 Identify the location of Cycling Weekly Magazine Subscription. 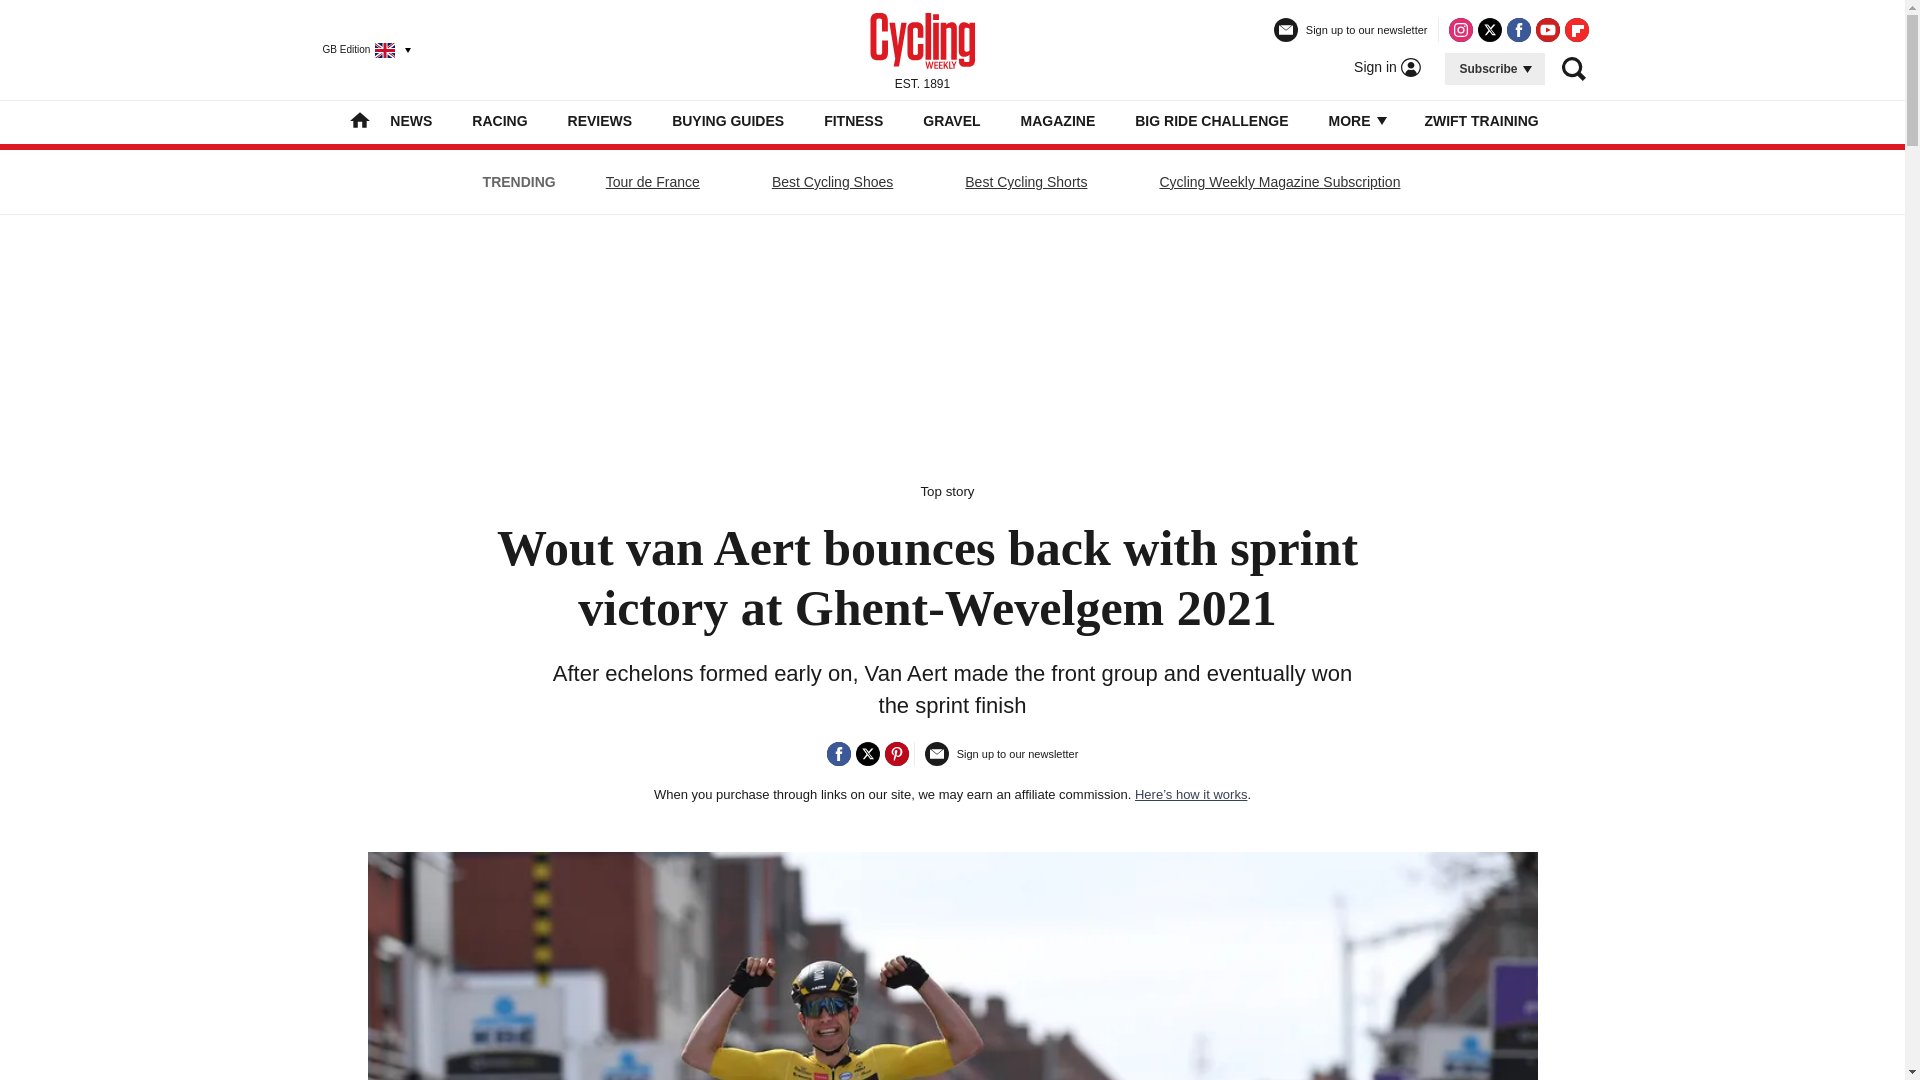
(1280, 182).